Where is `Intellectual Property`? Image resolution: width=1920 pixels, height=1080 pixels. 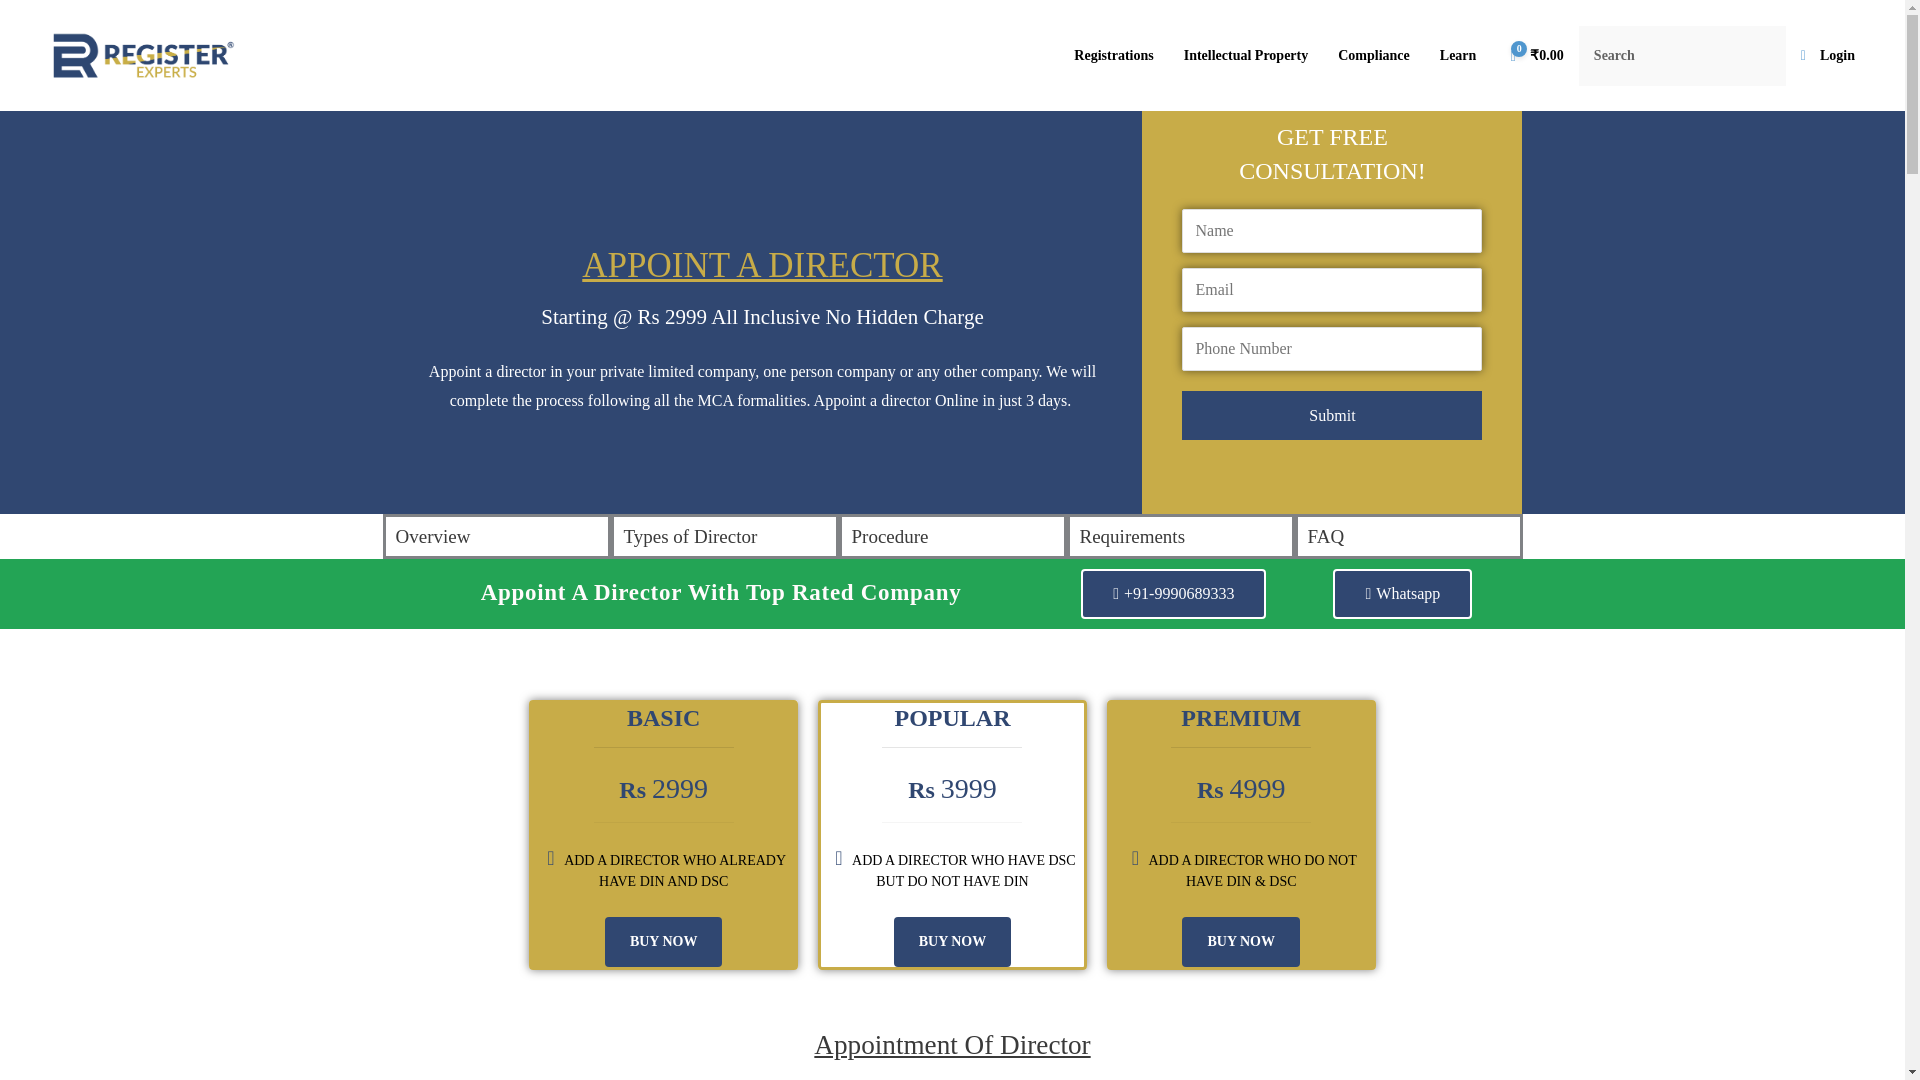 Intellectual Property is located at coordinates (1246, 56).